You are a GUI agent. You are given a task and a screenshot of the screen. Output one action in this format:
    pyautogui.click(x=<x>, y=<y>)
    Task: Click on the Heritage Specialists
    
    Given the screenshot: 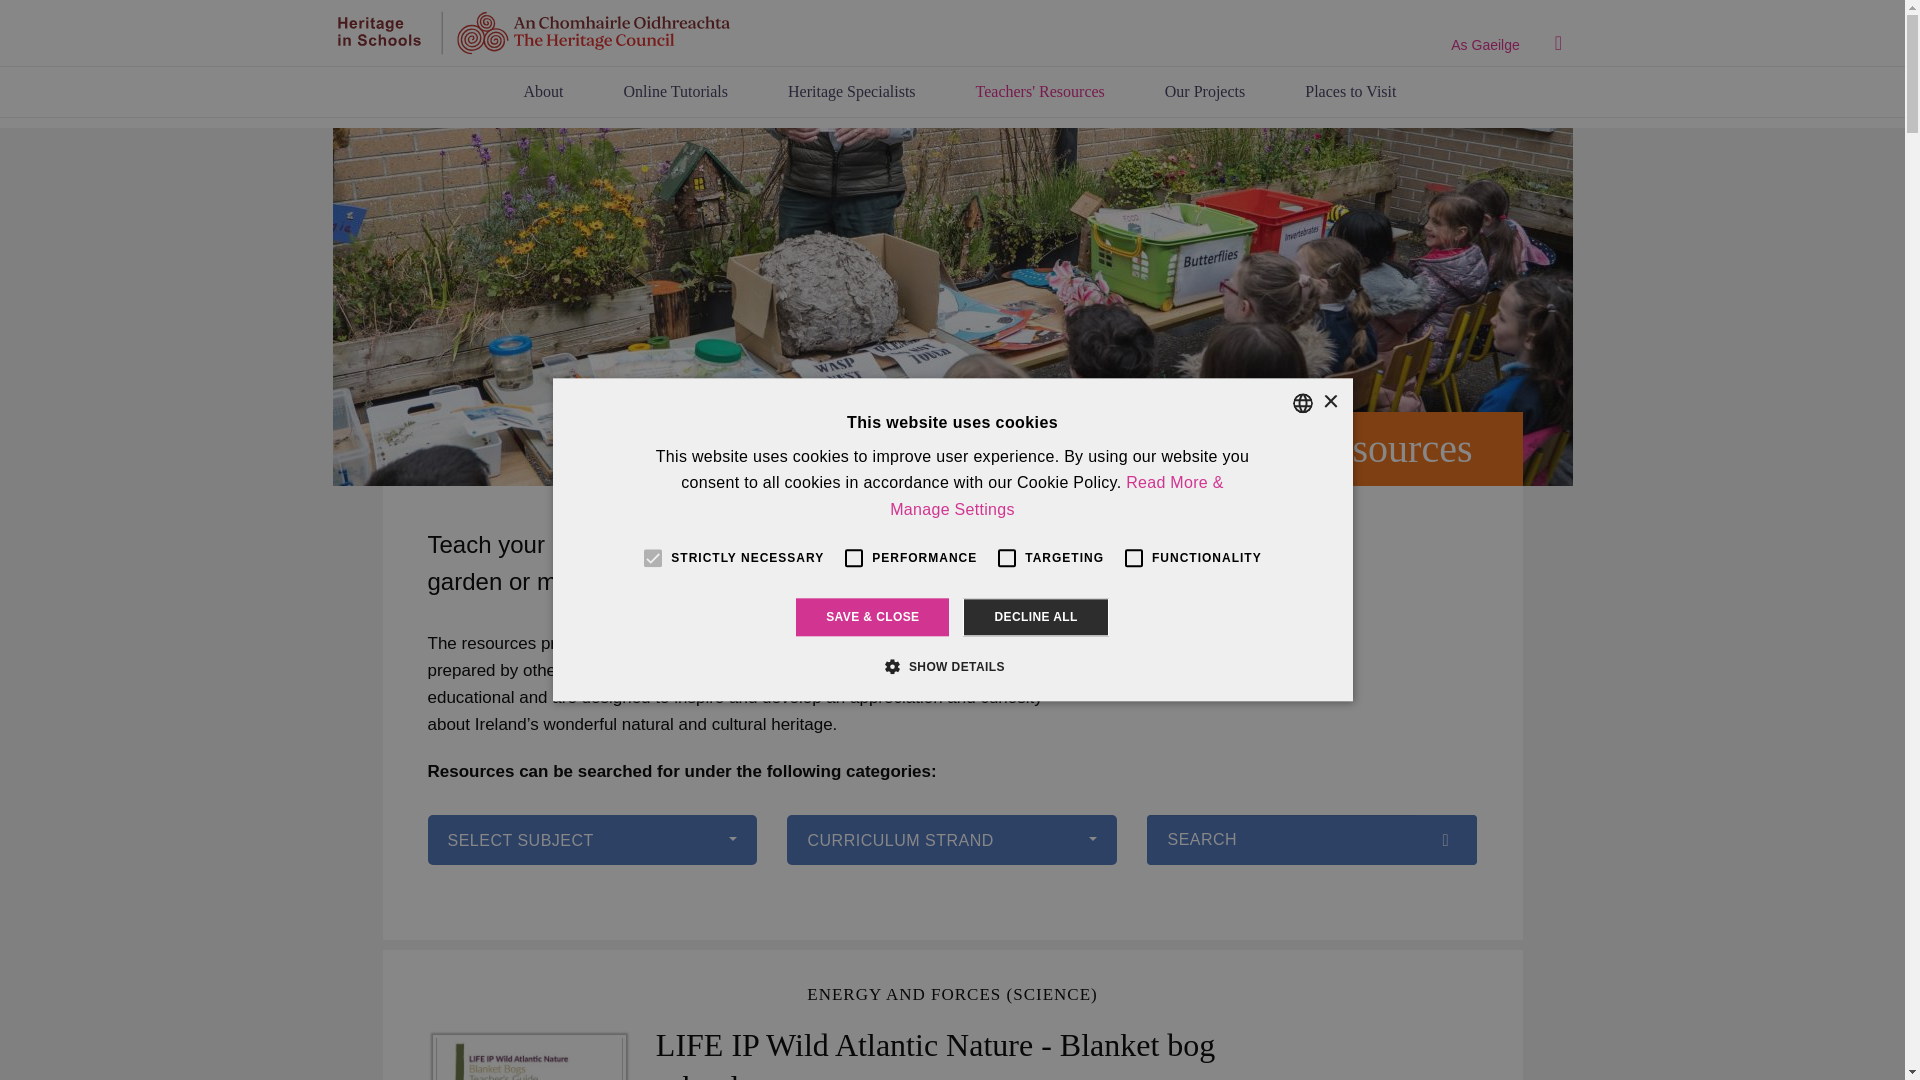 What is the action you would take?
    pyautogui.click(x=852, y=91)
    